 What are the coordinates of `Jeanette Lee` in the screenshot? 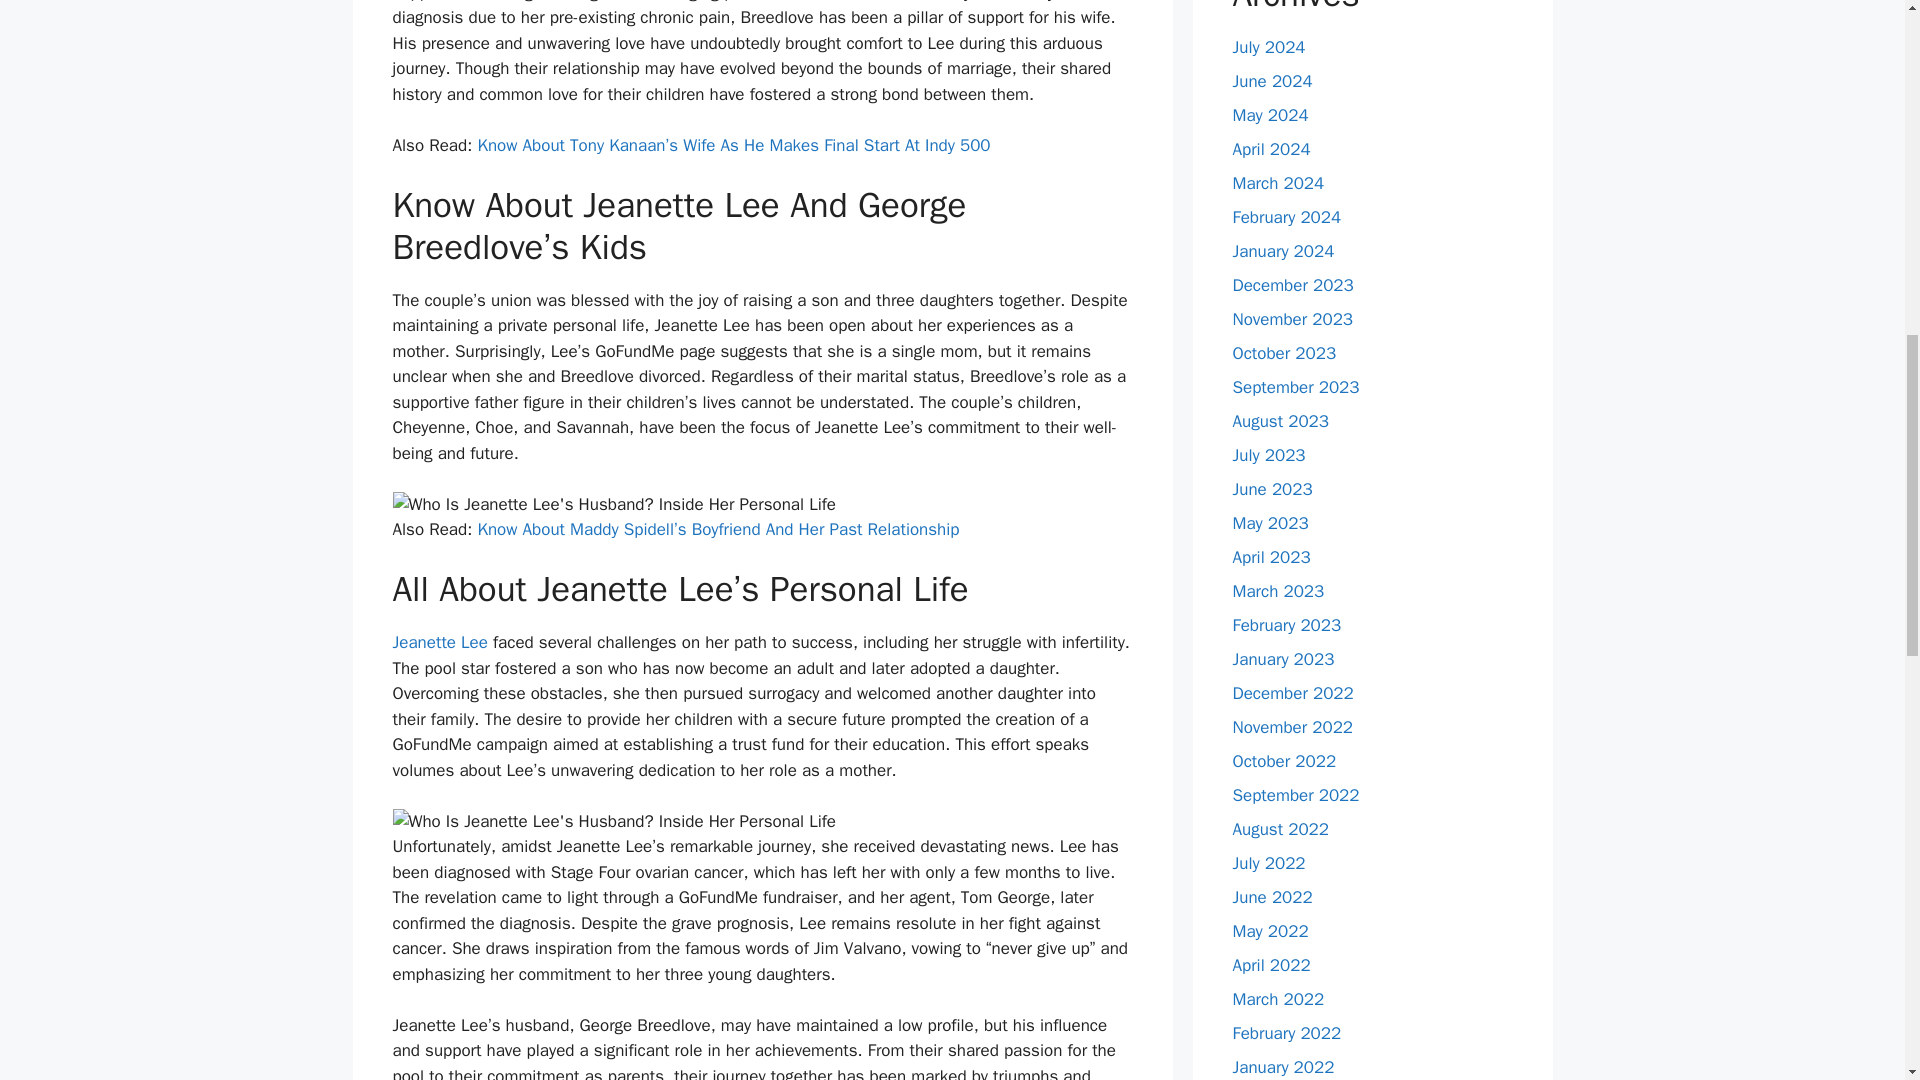 It's located at (439, 642).